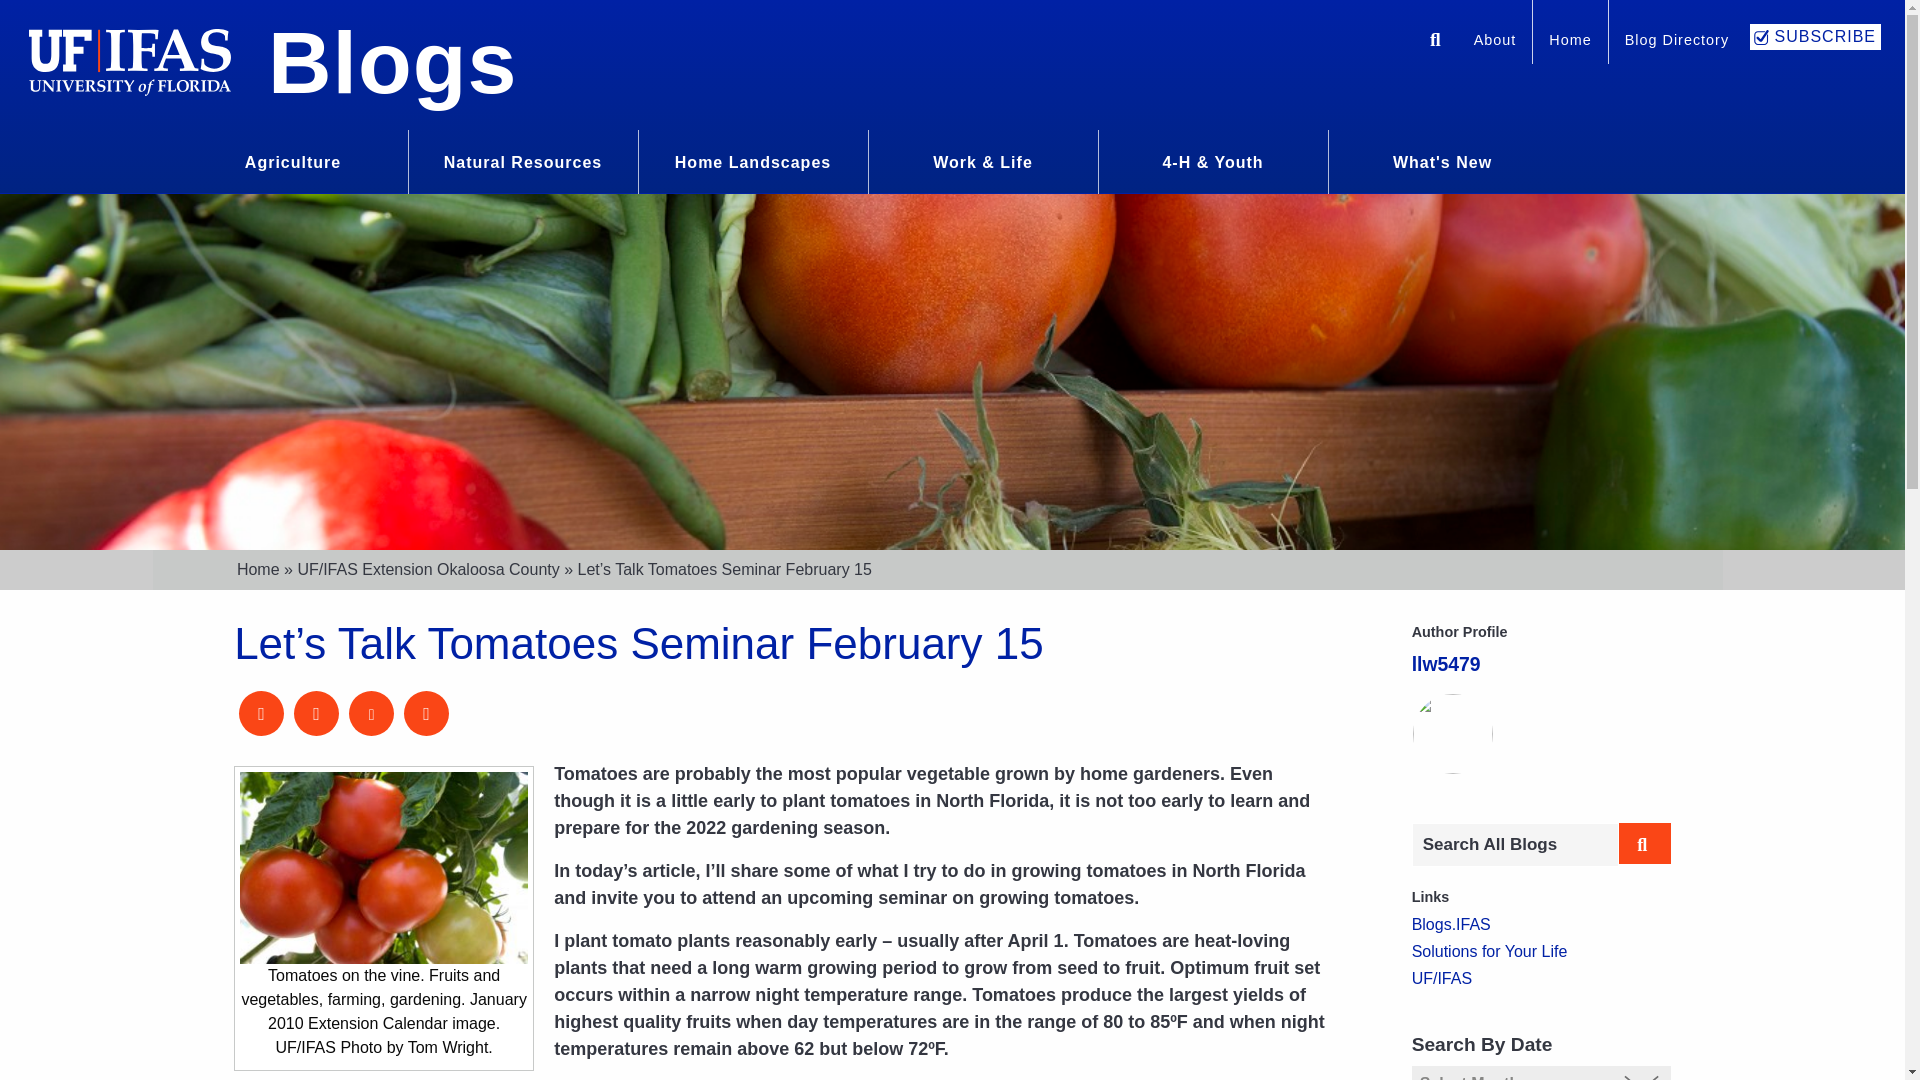 This screenshot has width=1920, height=1080. Describe the element at coordinates (522, 160) in the screenshot. I see `Natural Resources` at that location.